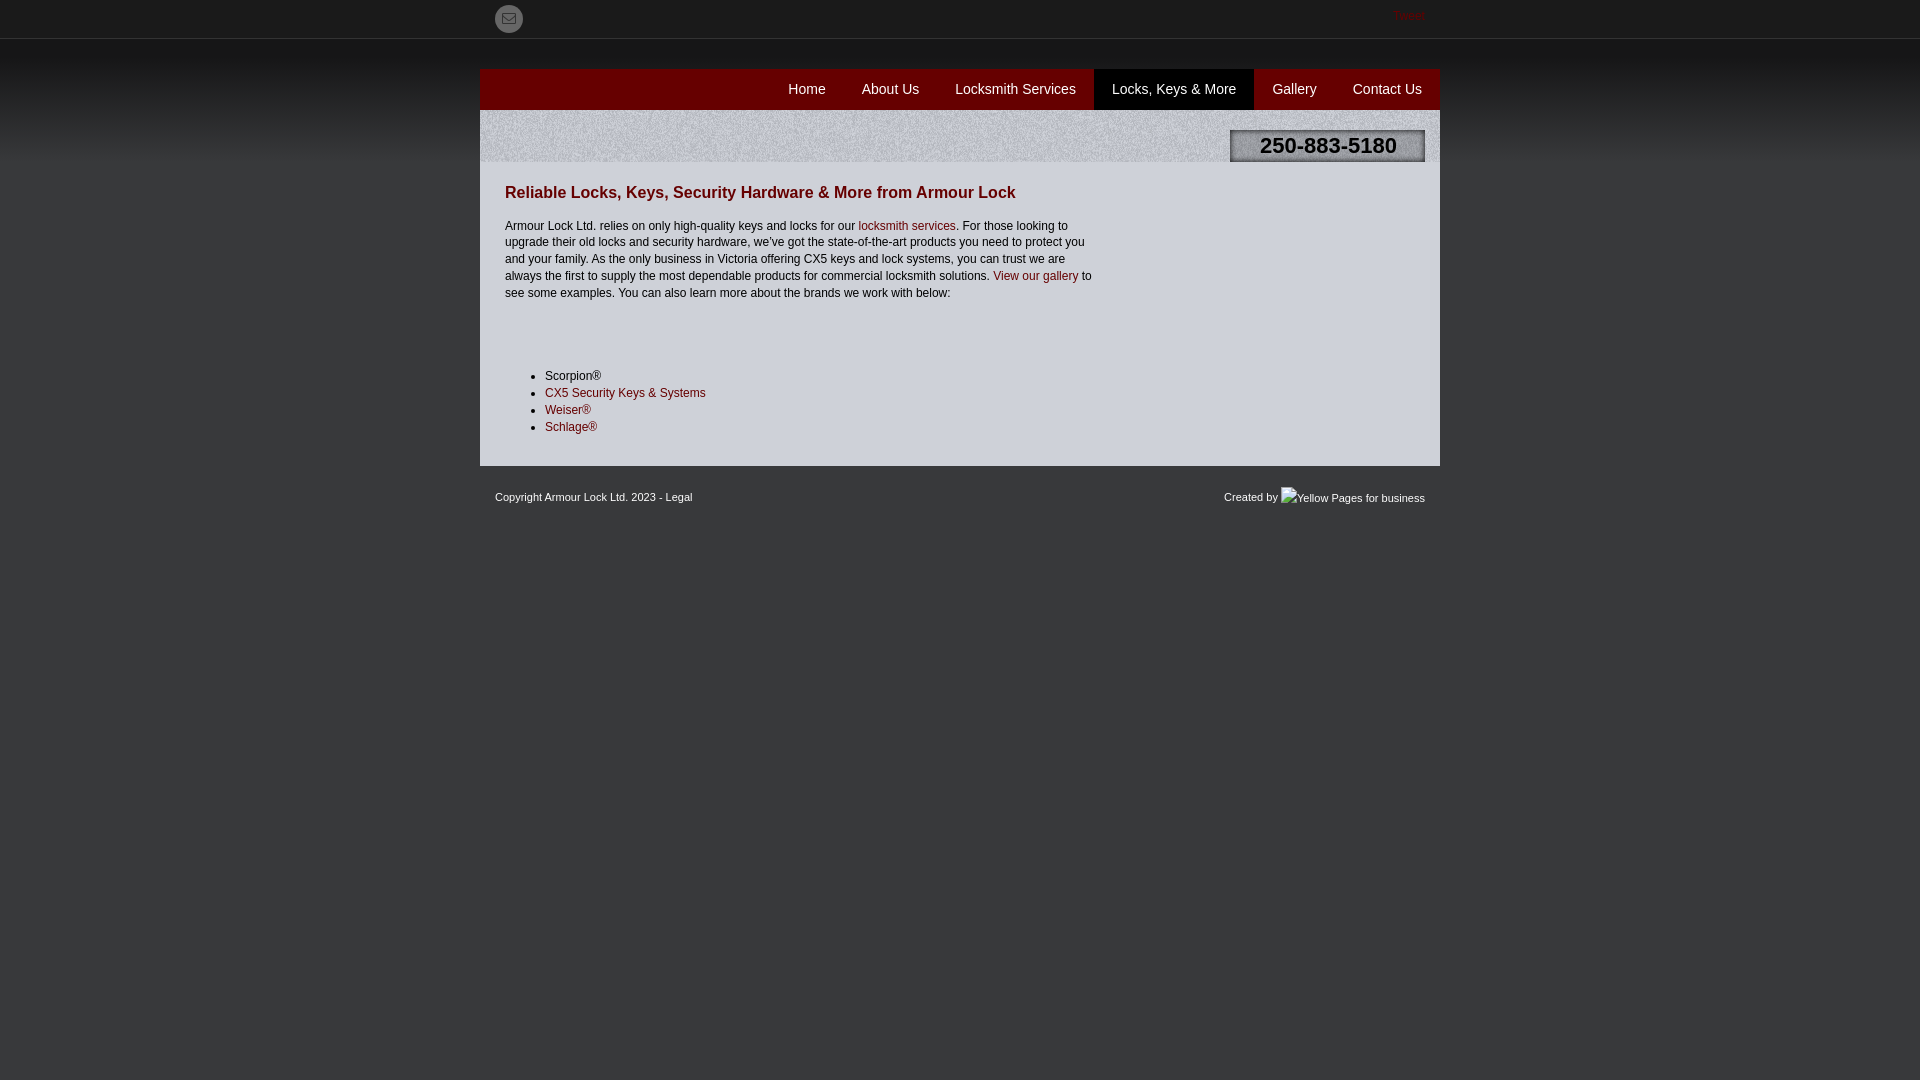  What do you see at coordinates (1174, 90) in the screenshot?
I see `Locks, Keys & More` at bounding box center [1174, 90].